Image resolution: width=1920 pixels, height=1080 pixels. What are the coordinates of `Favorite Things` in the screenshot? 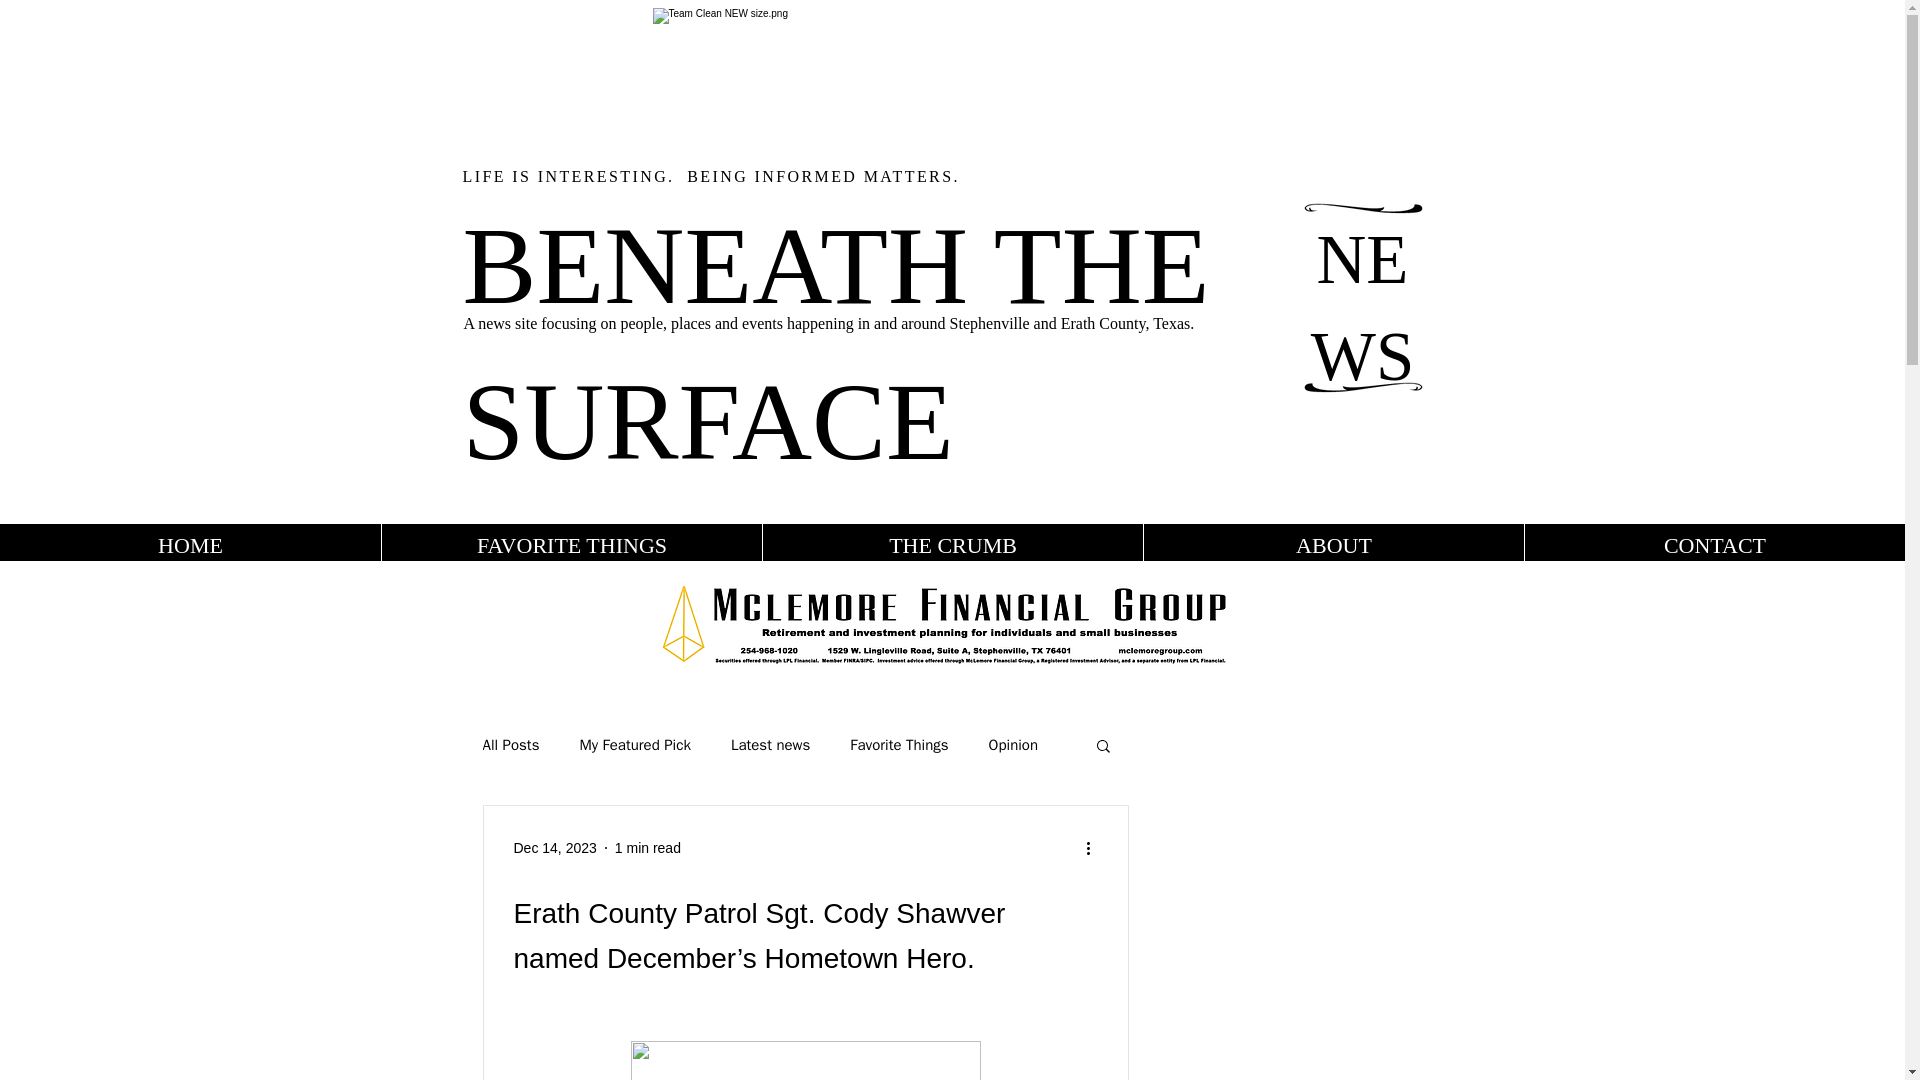 It's located at (899, 744).